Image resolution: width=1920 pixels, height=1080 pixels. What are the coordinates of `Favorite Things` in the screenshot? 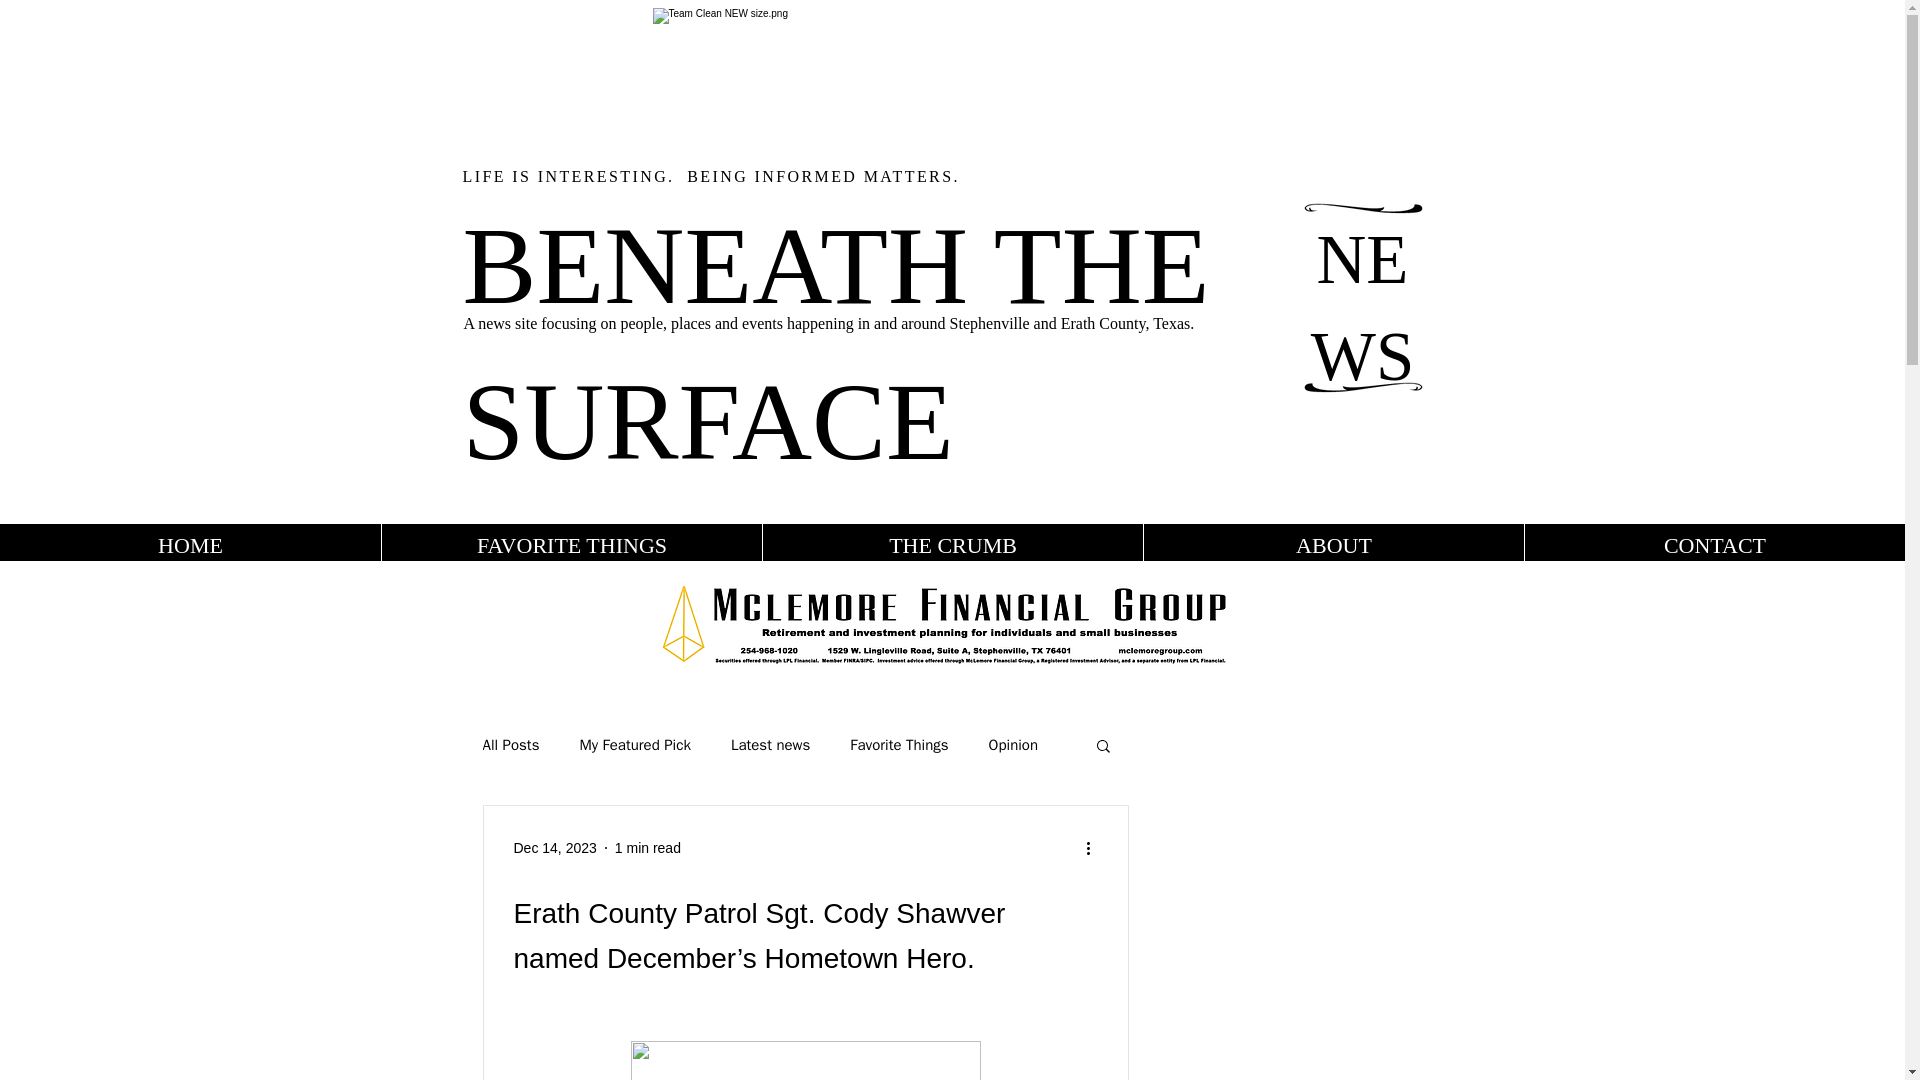 It's located at (899, 744).